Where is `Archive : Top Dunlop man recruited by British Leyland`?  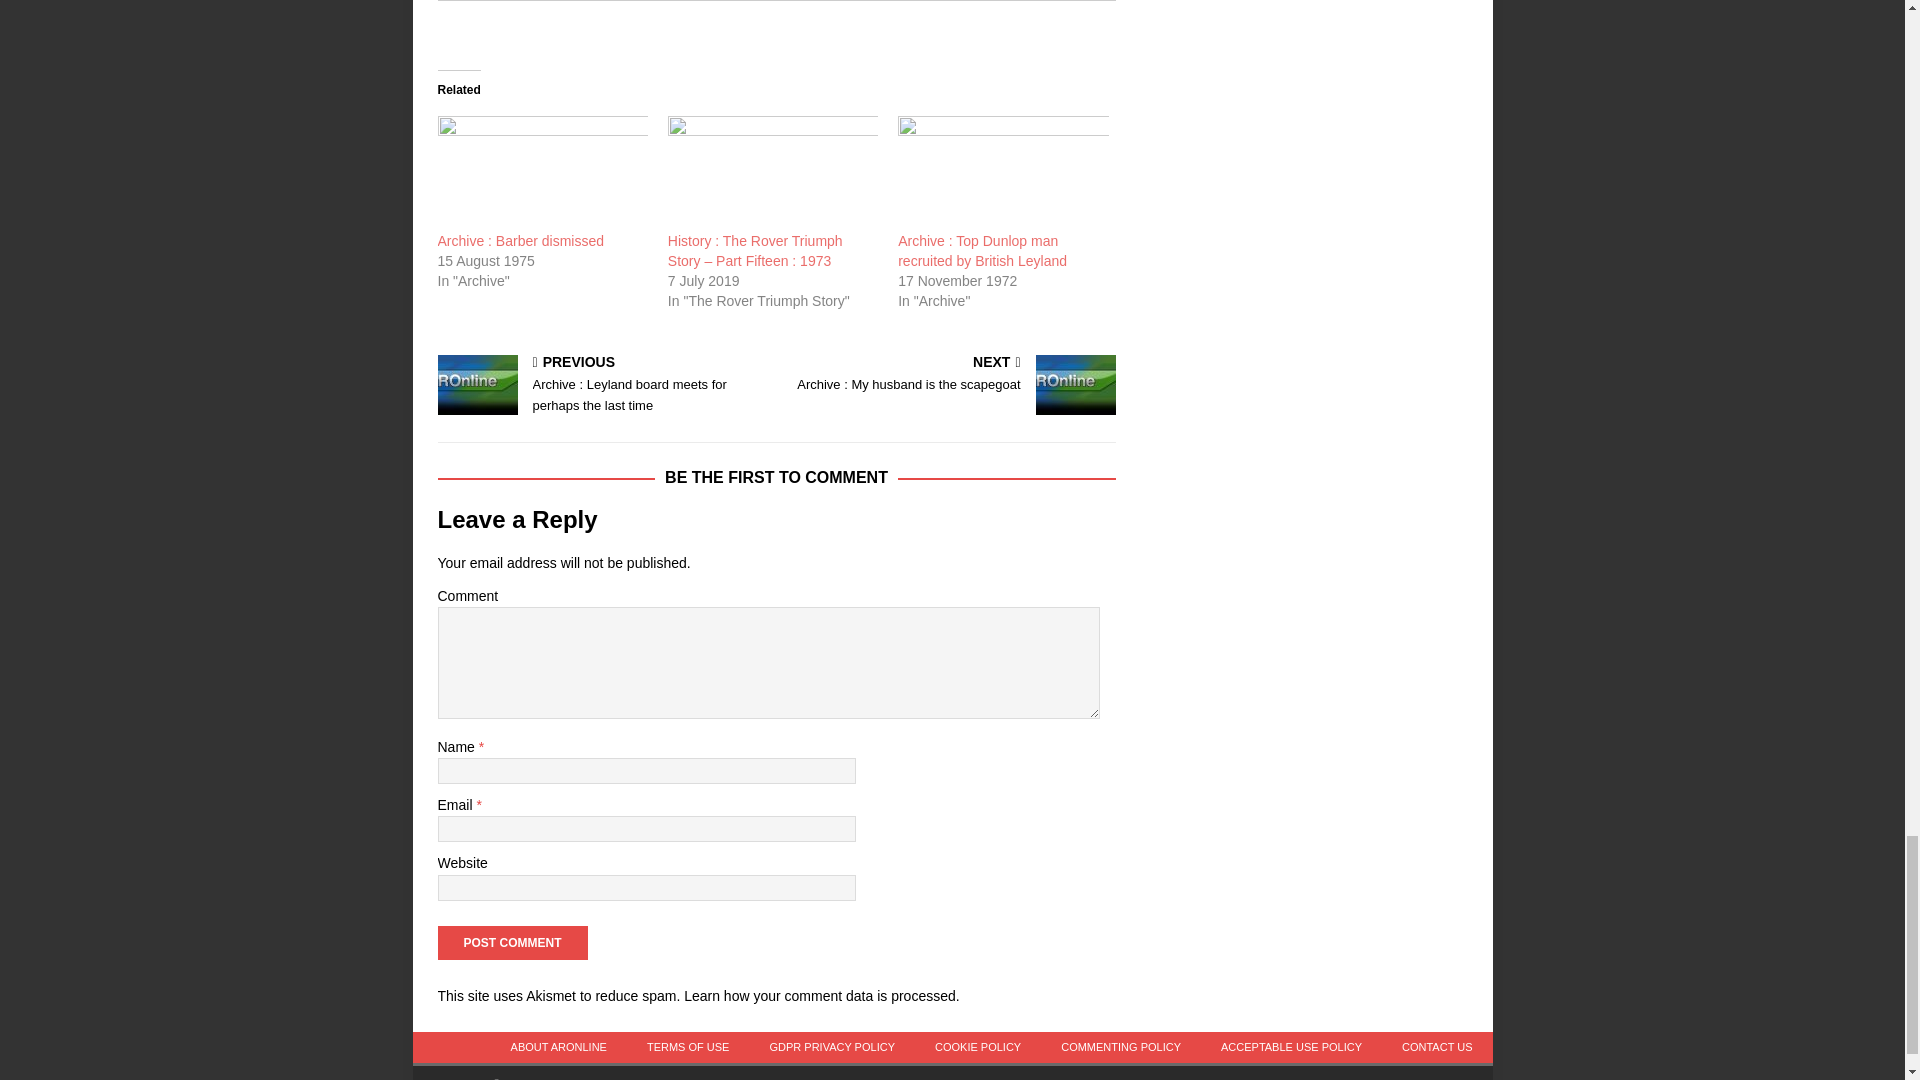 Archive : Top Dunlop man recruited by British Leyland is located at coordinates (1002, 171).